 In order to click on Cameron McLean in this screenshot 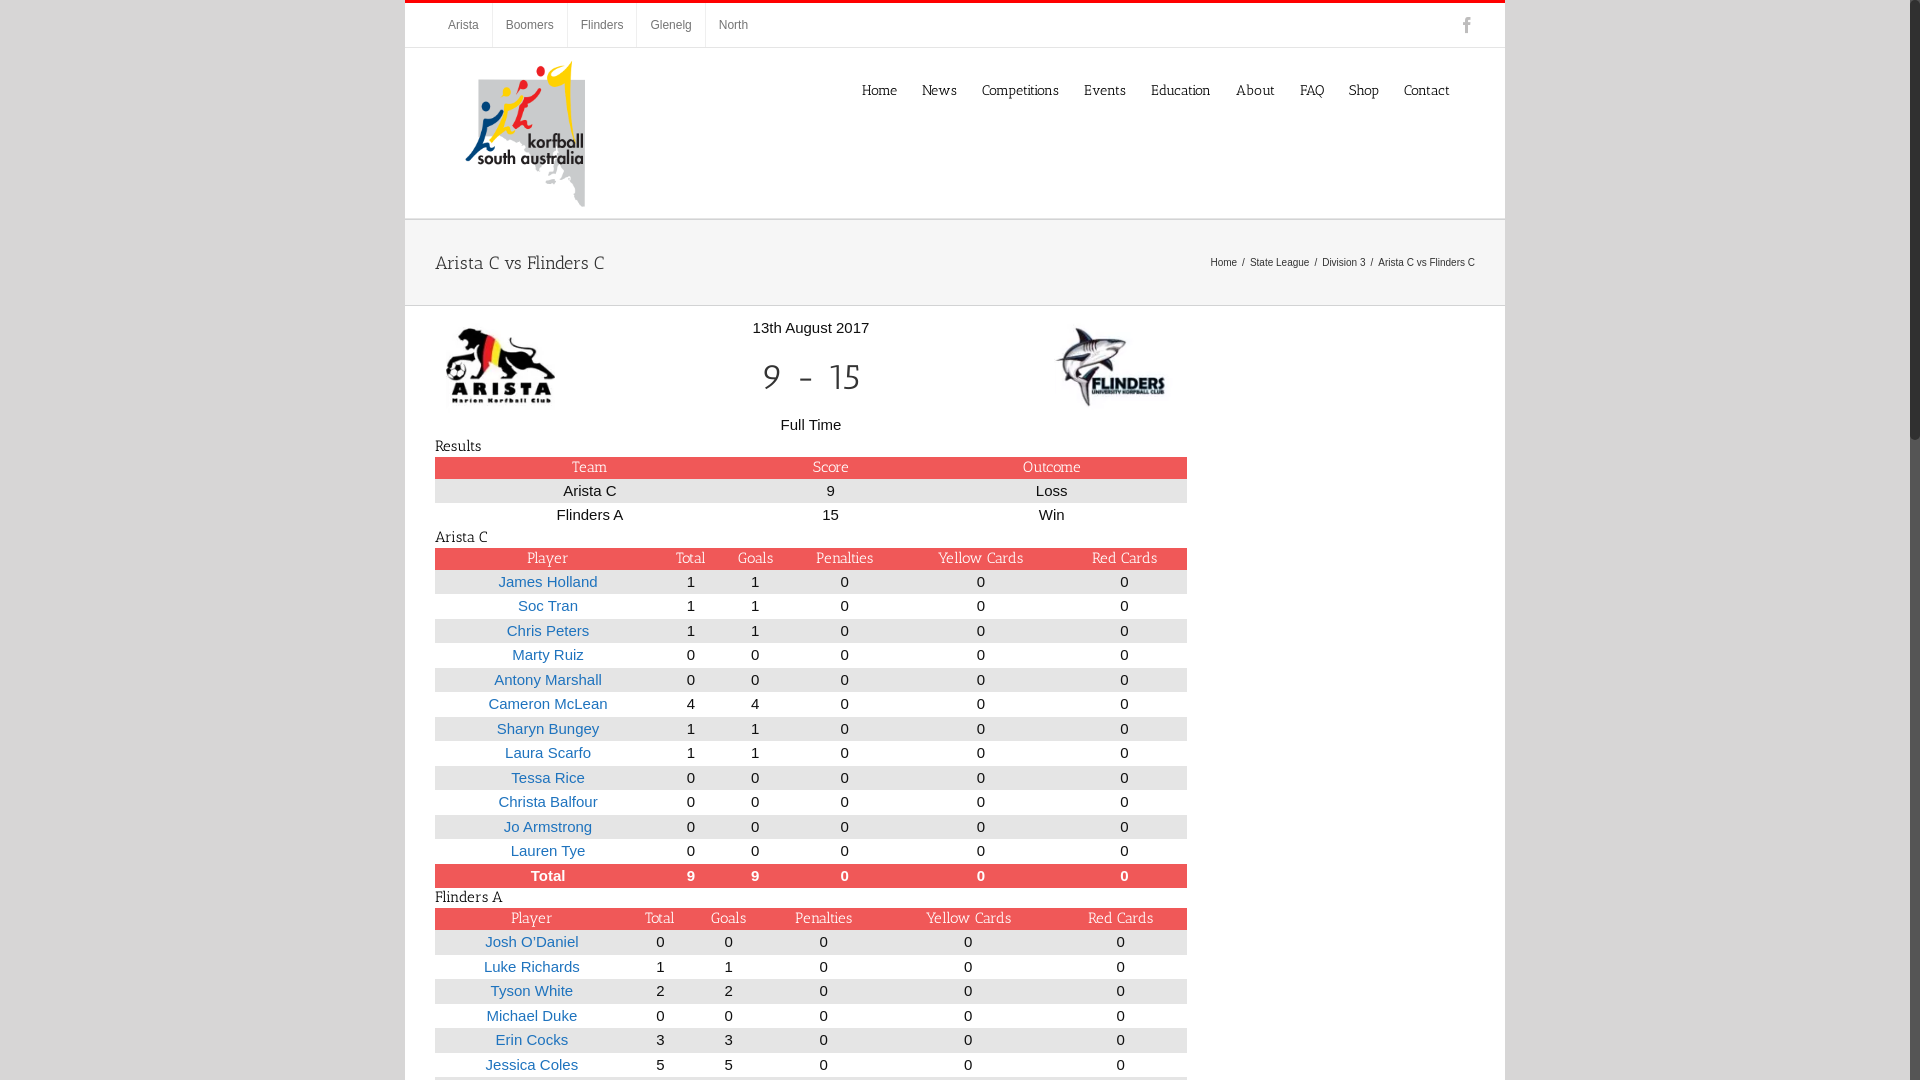, I will do `click(548, 704)`.